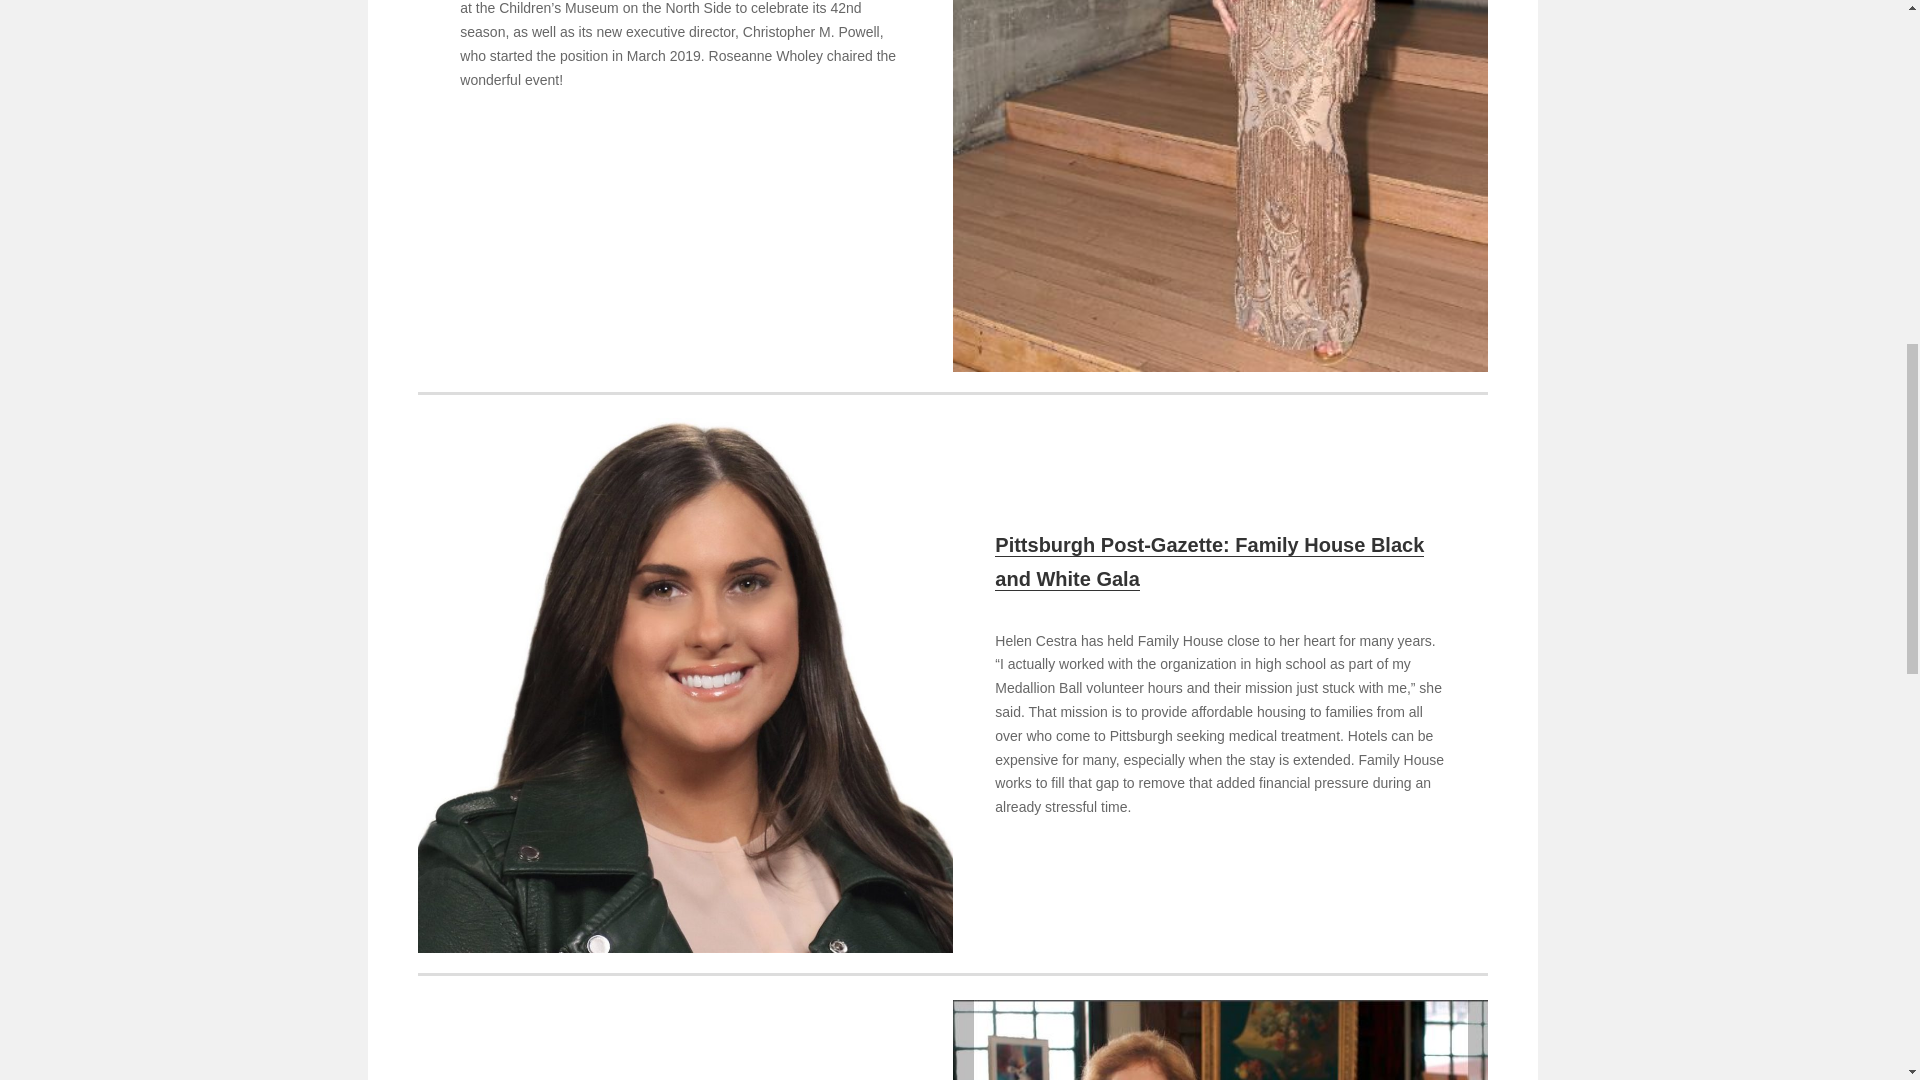 The image size is (1920, 1080). What do you see at coordinates (1209, 562) in the screenshot?
I see `Pittsburgh Post-Gazette: Family House Black and White Gala` at bounding box center [1209, 562].